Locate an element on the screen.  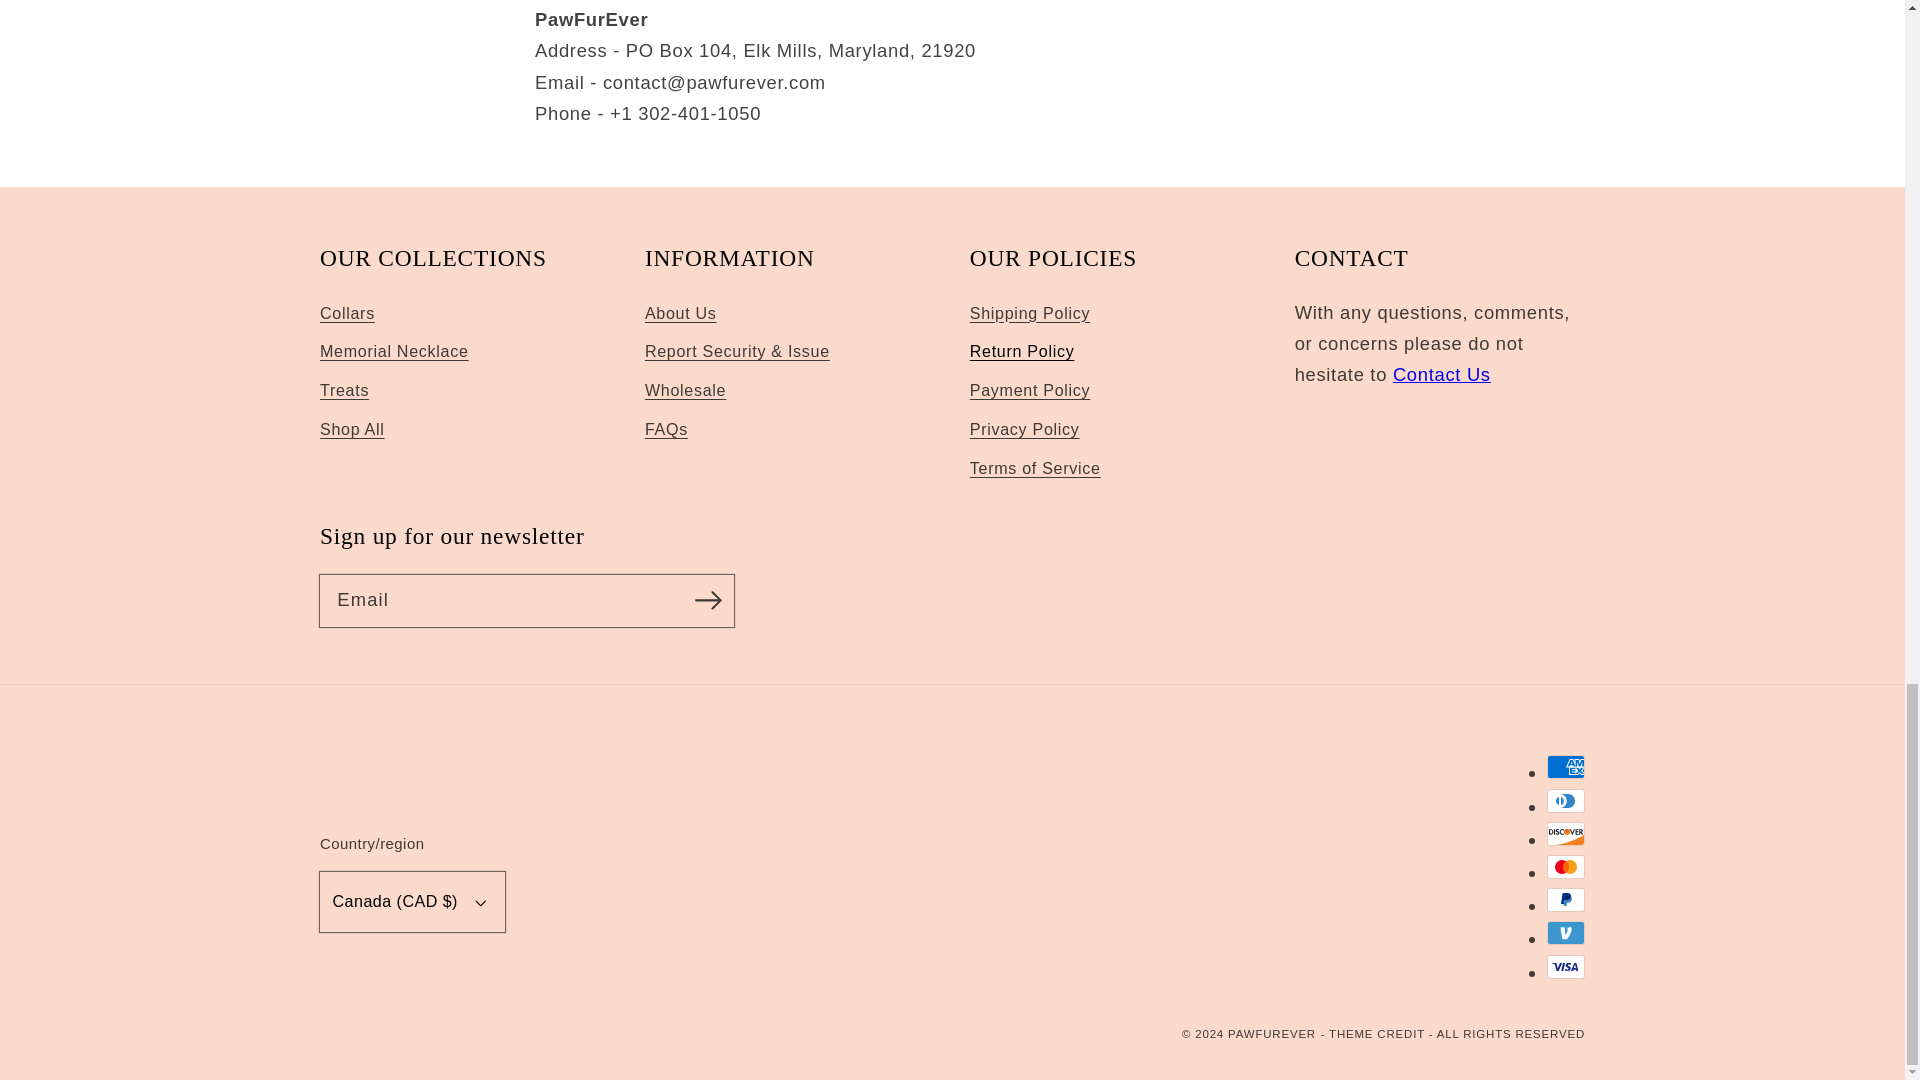
Contact is located at coordinates (1442, 374).